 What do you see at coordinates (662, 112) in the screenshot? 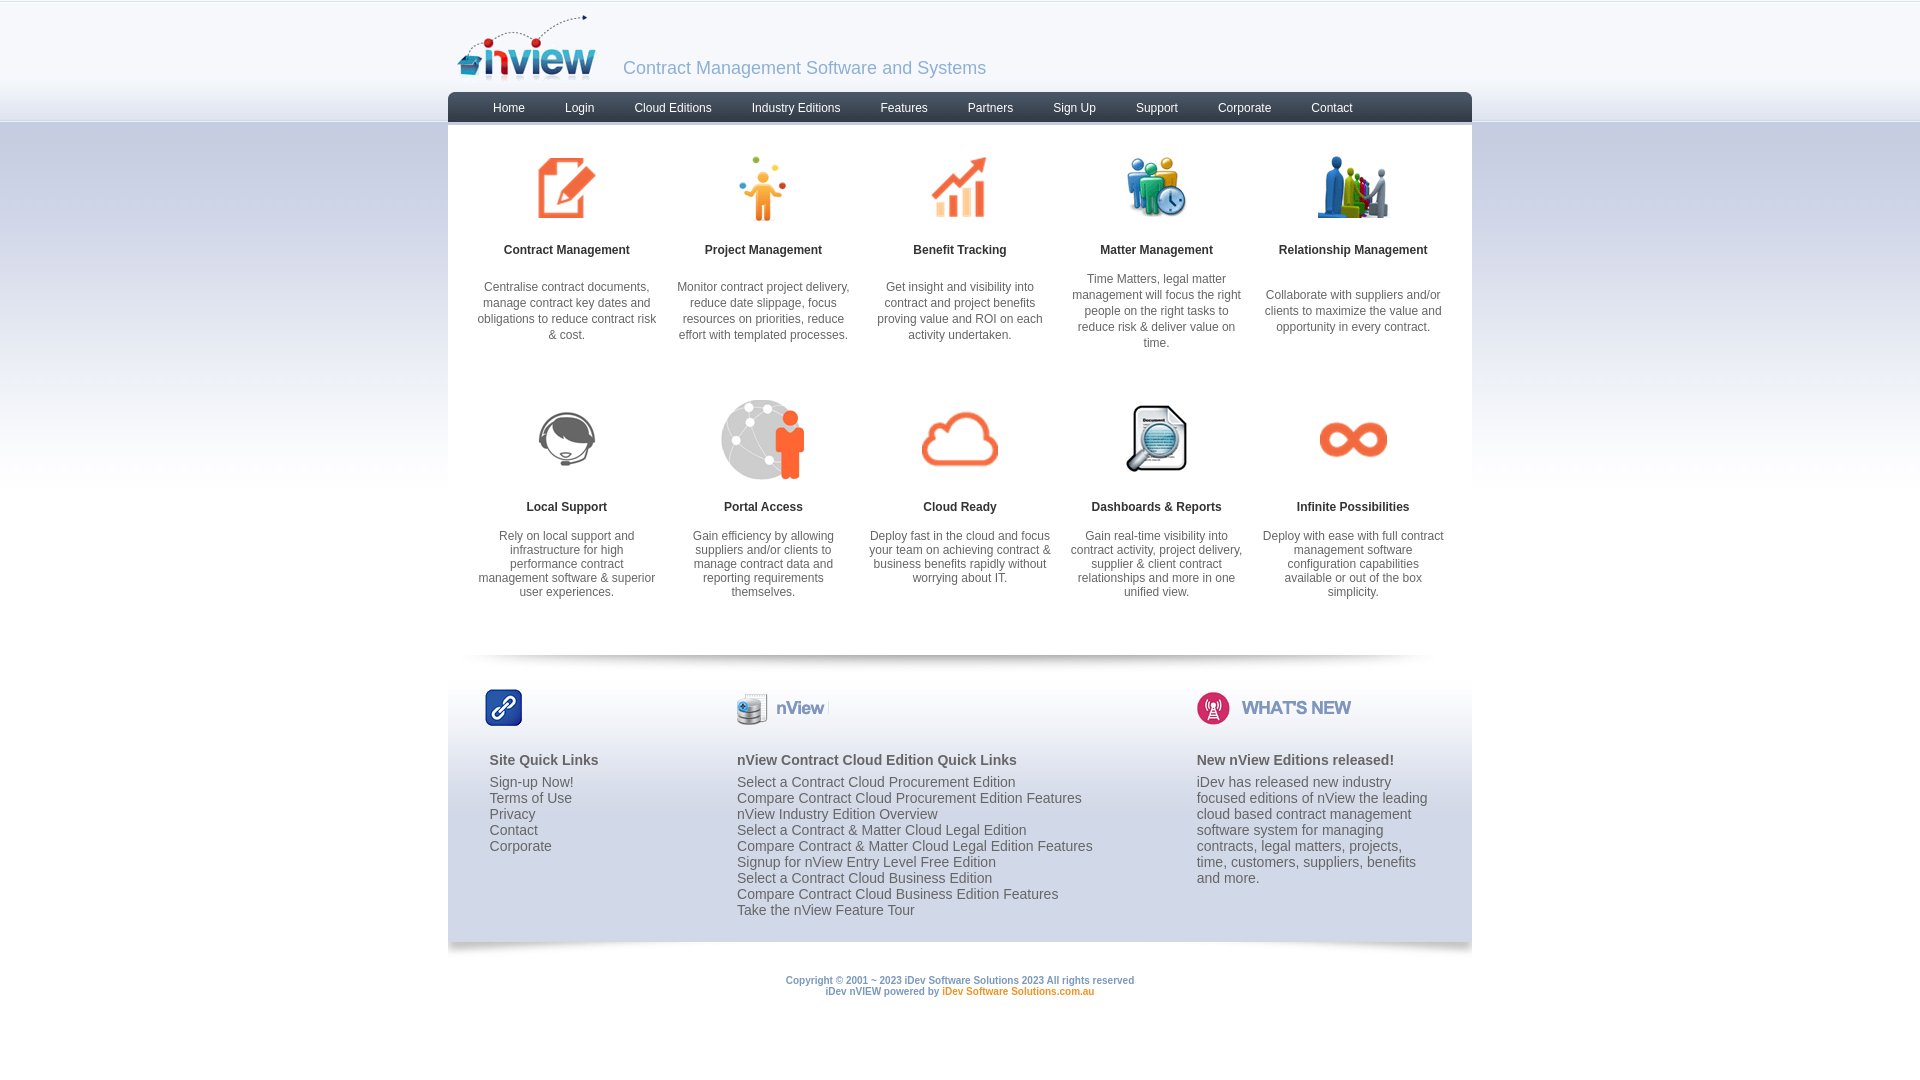
I see `Cloud Editions` at bounding box center [662, 112].